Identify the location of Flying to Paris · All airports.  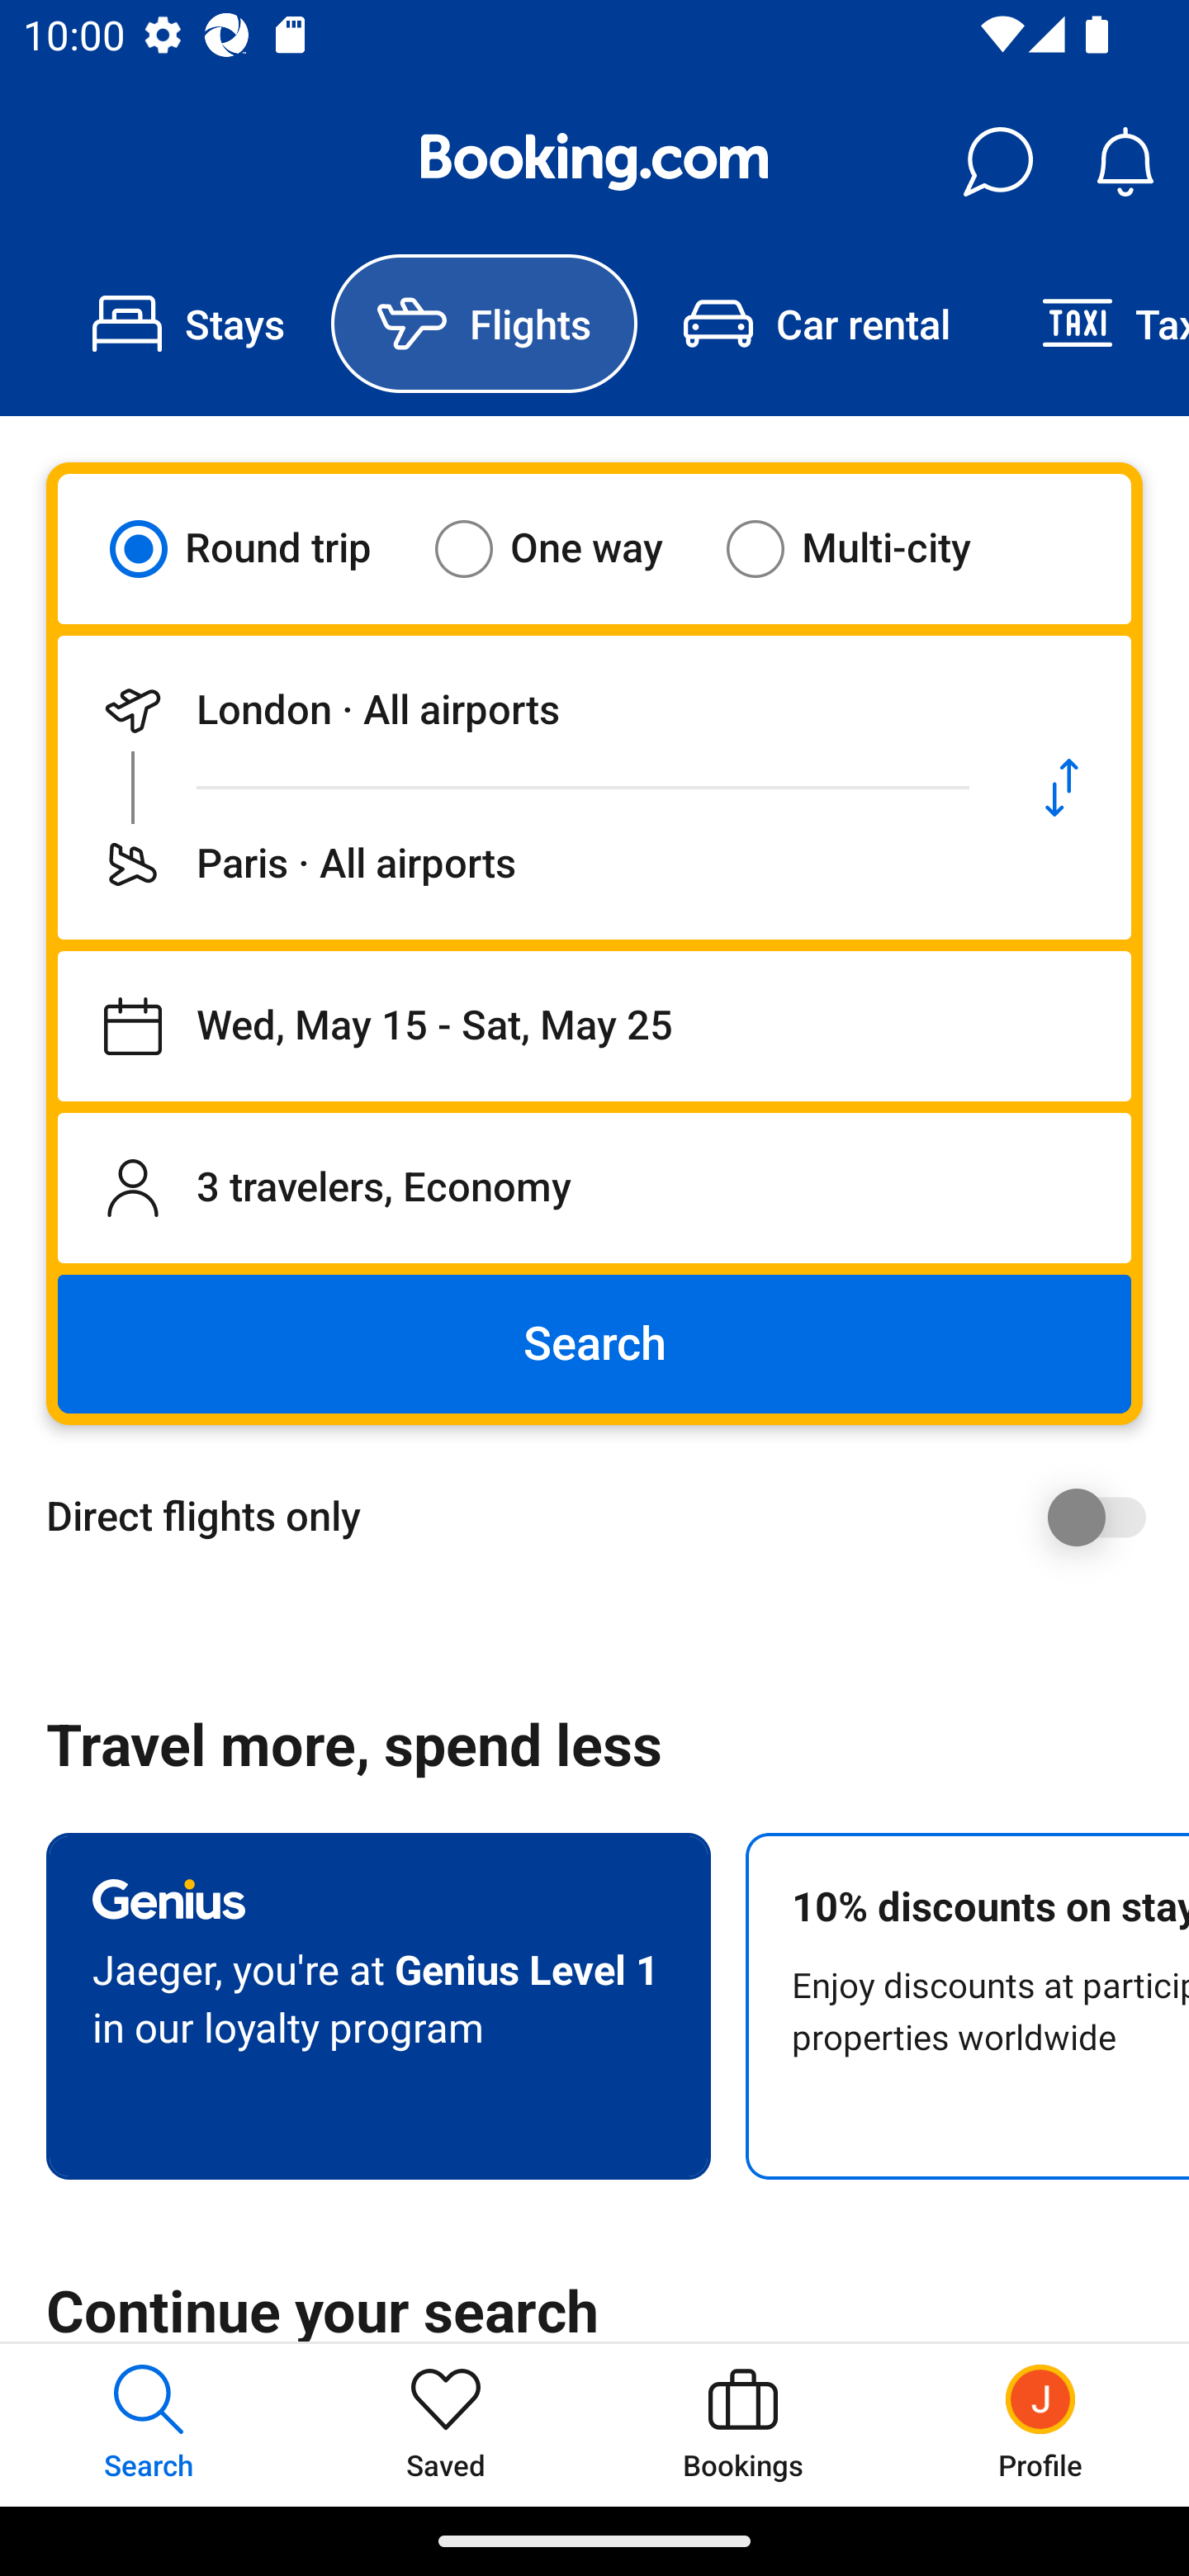
(525, 864).